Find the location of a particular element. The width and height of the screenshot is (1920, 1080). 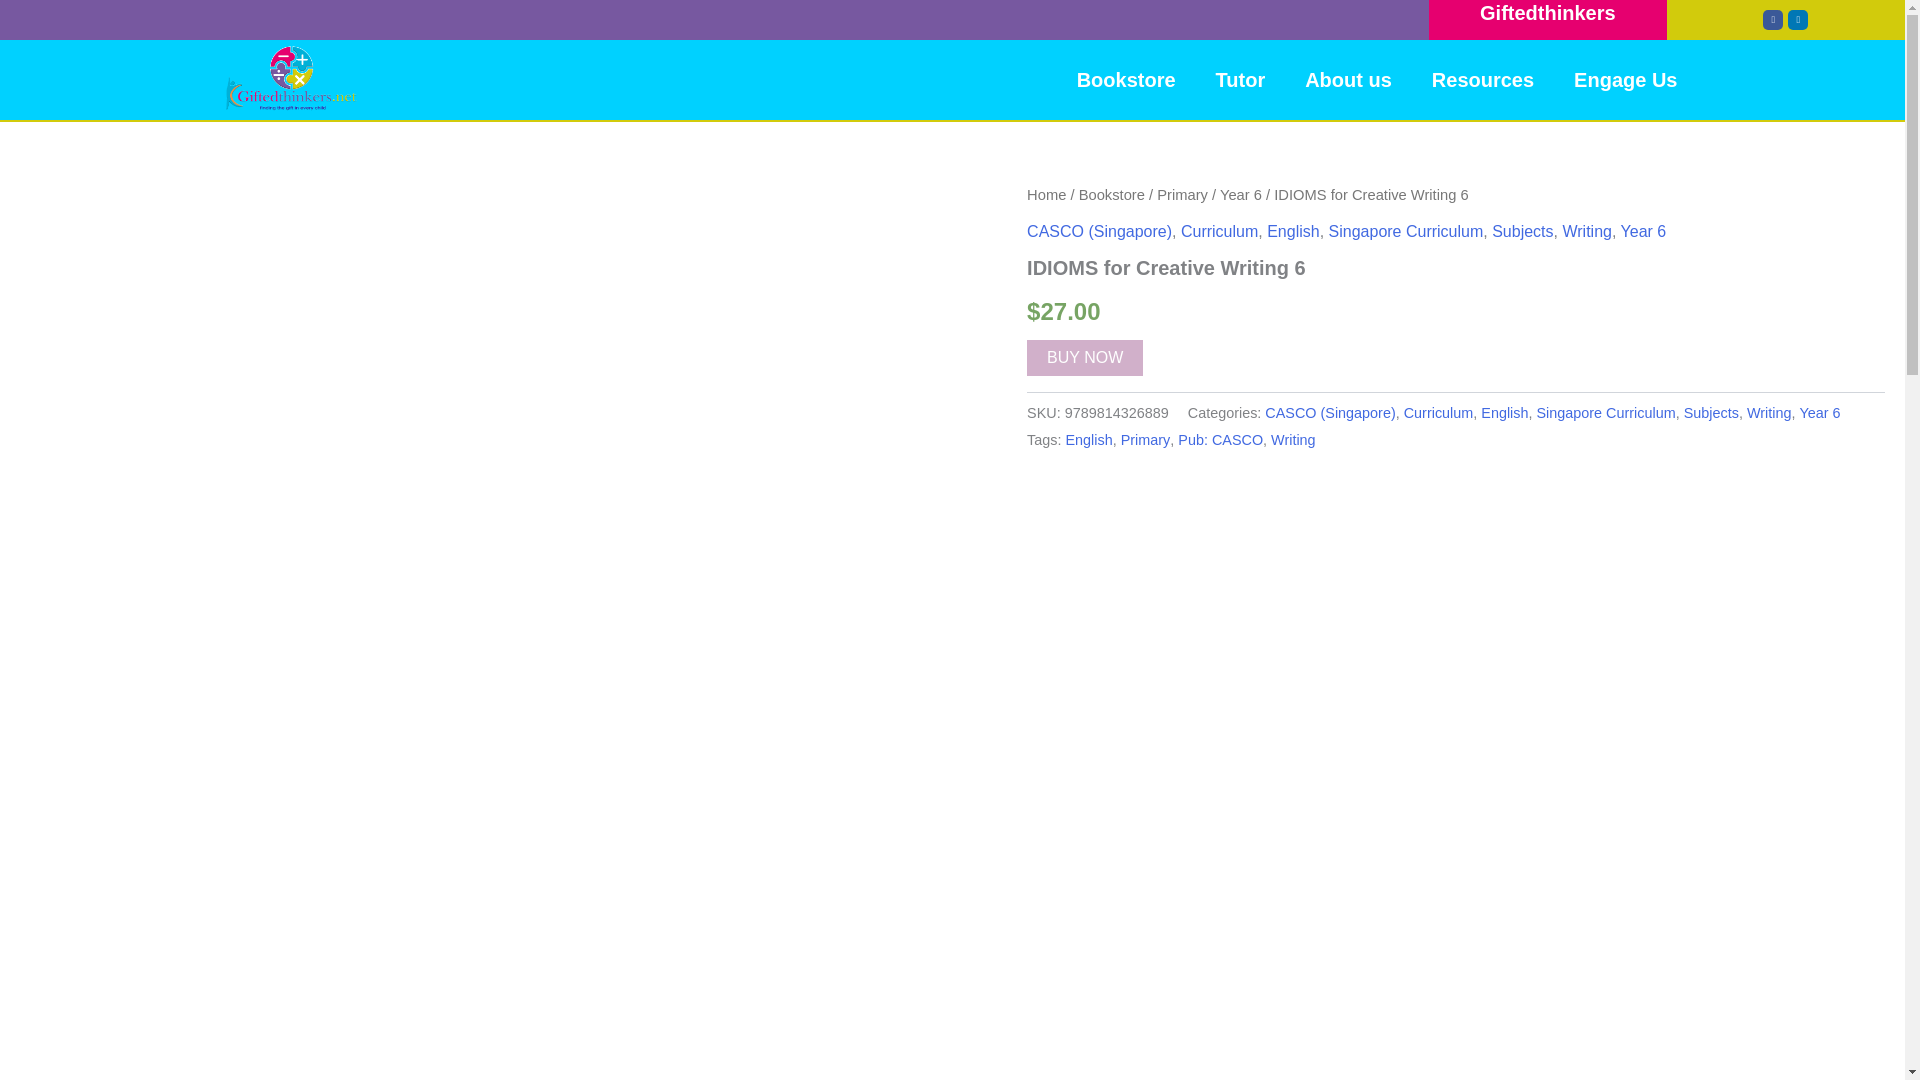

Primary is located at coordinates (1182, 194).